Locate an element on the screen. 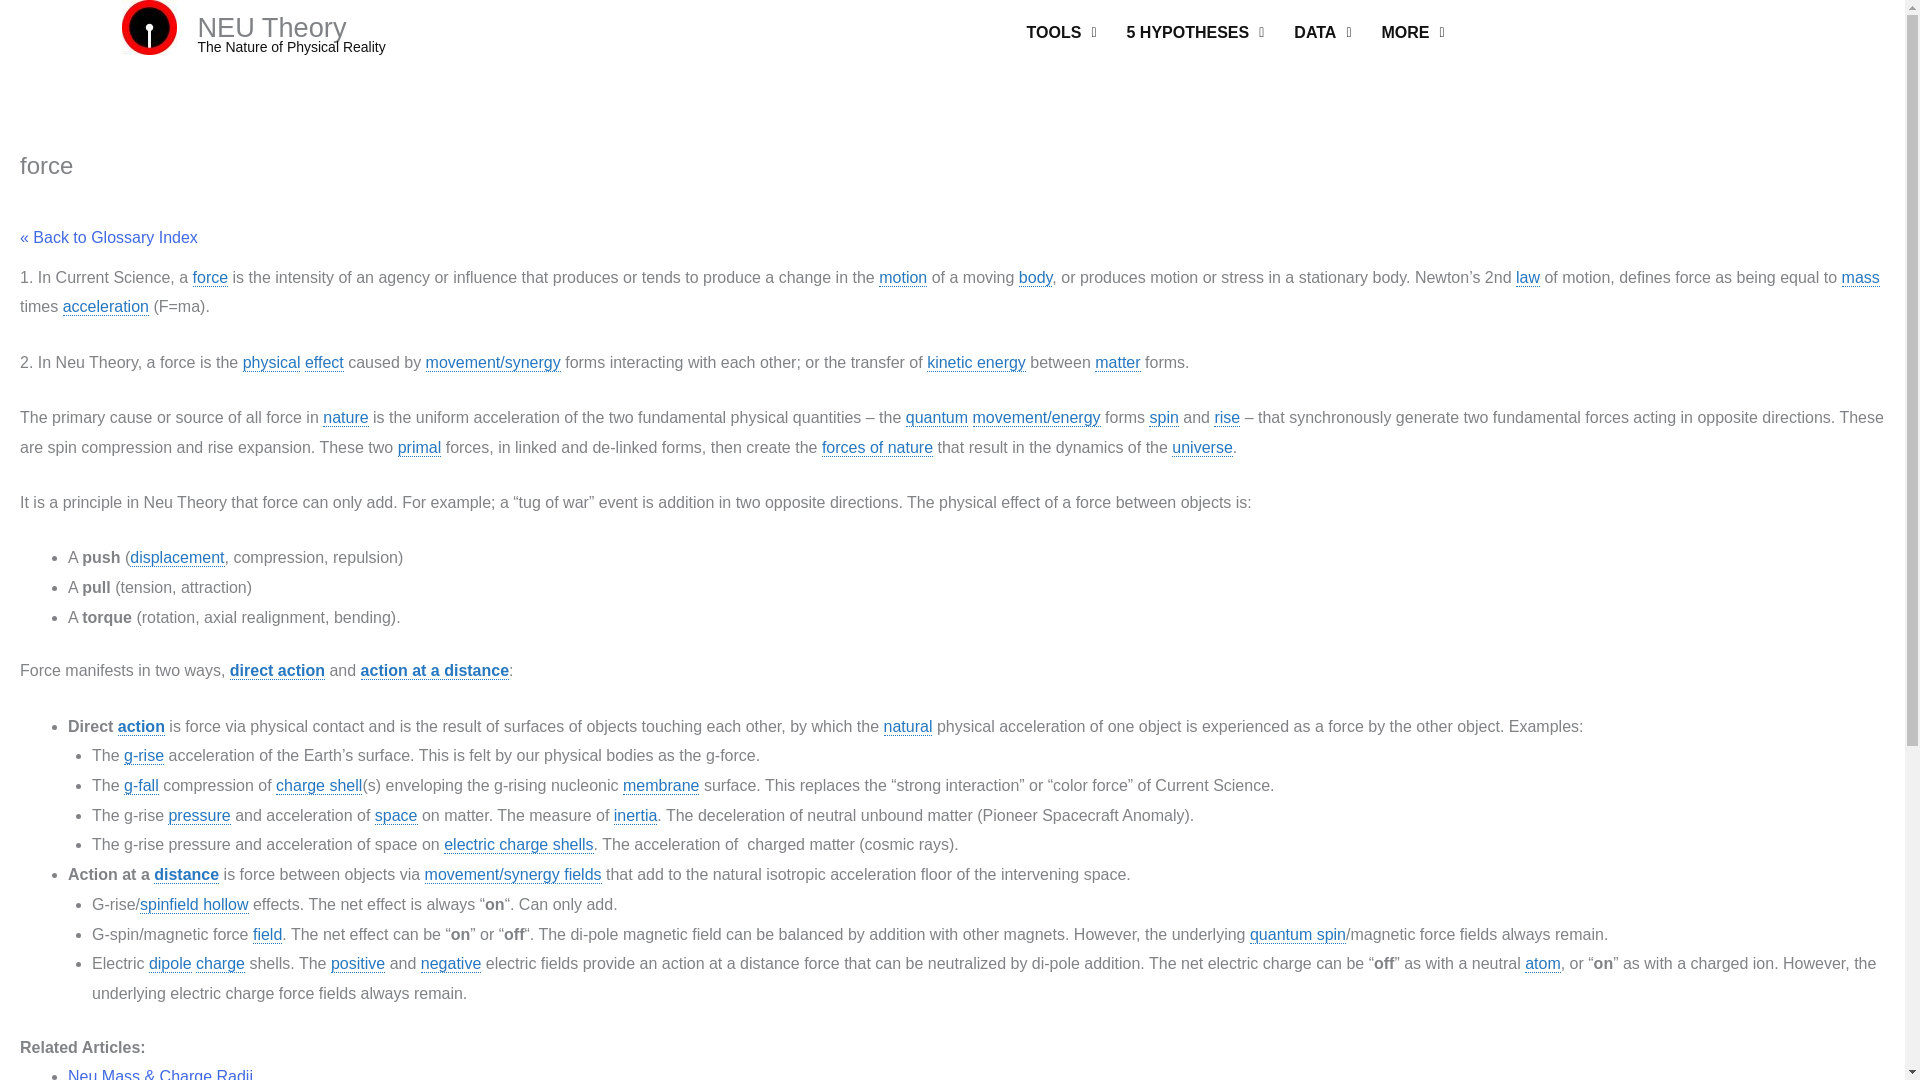  Neu Theory is located at coordinates (149, 28).